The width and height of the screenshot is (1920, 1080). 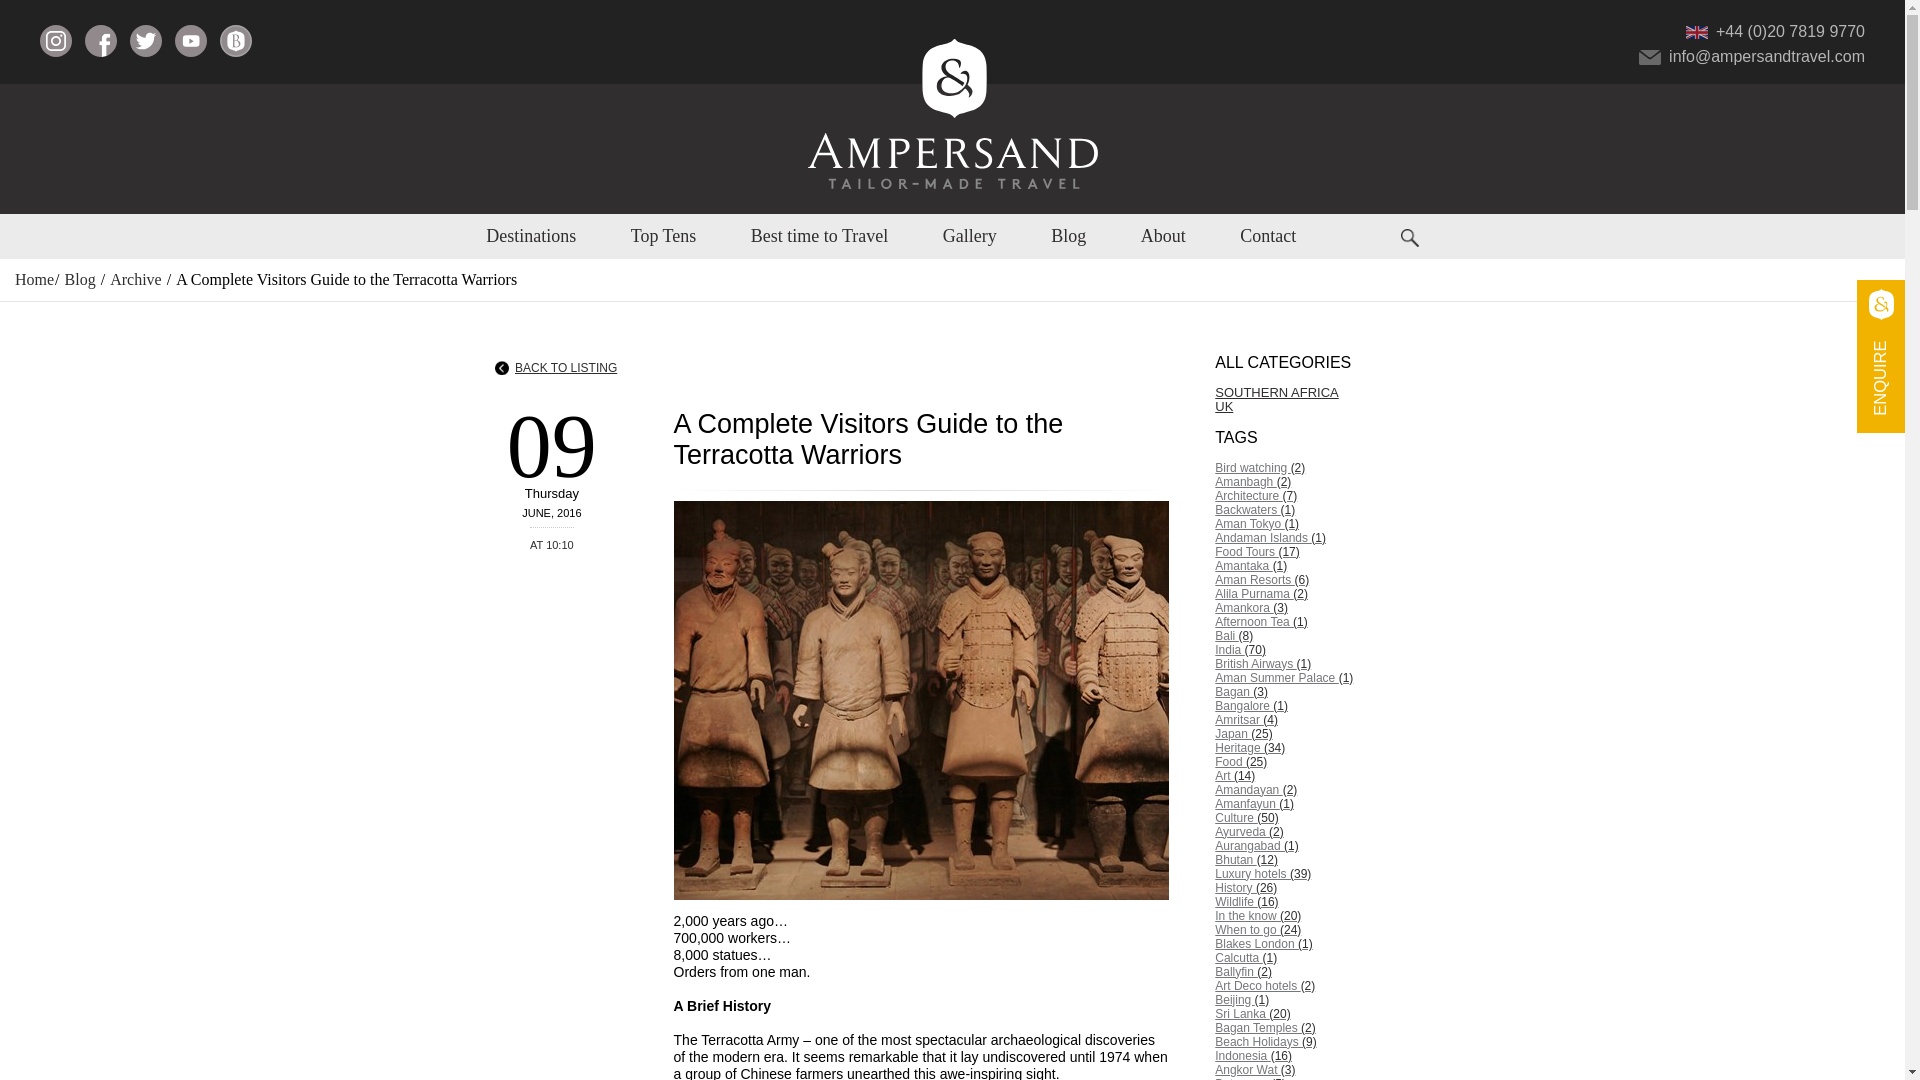 What do you see at coordinates (1312, 594) in the screenshot?
I see `Alila Purnama` at bounding box center [1312, 594].